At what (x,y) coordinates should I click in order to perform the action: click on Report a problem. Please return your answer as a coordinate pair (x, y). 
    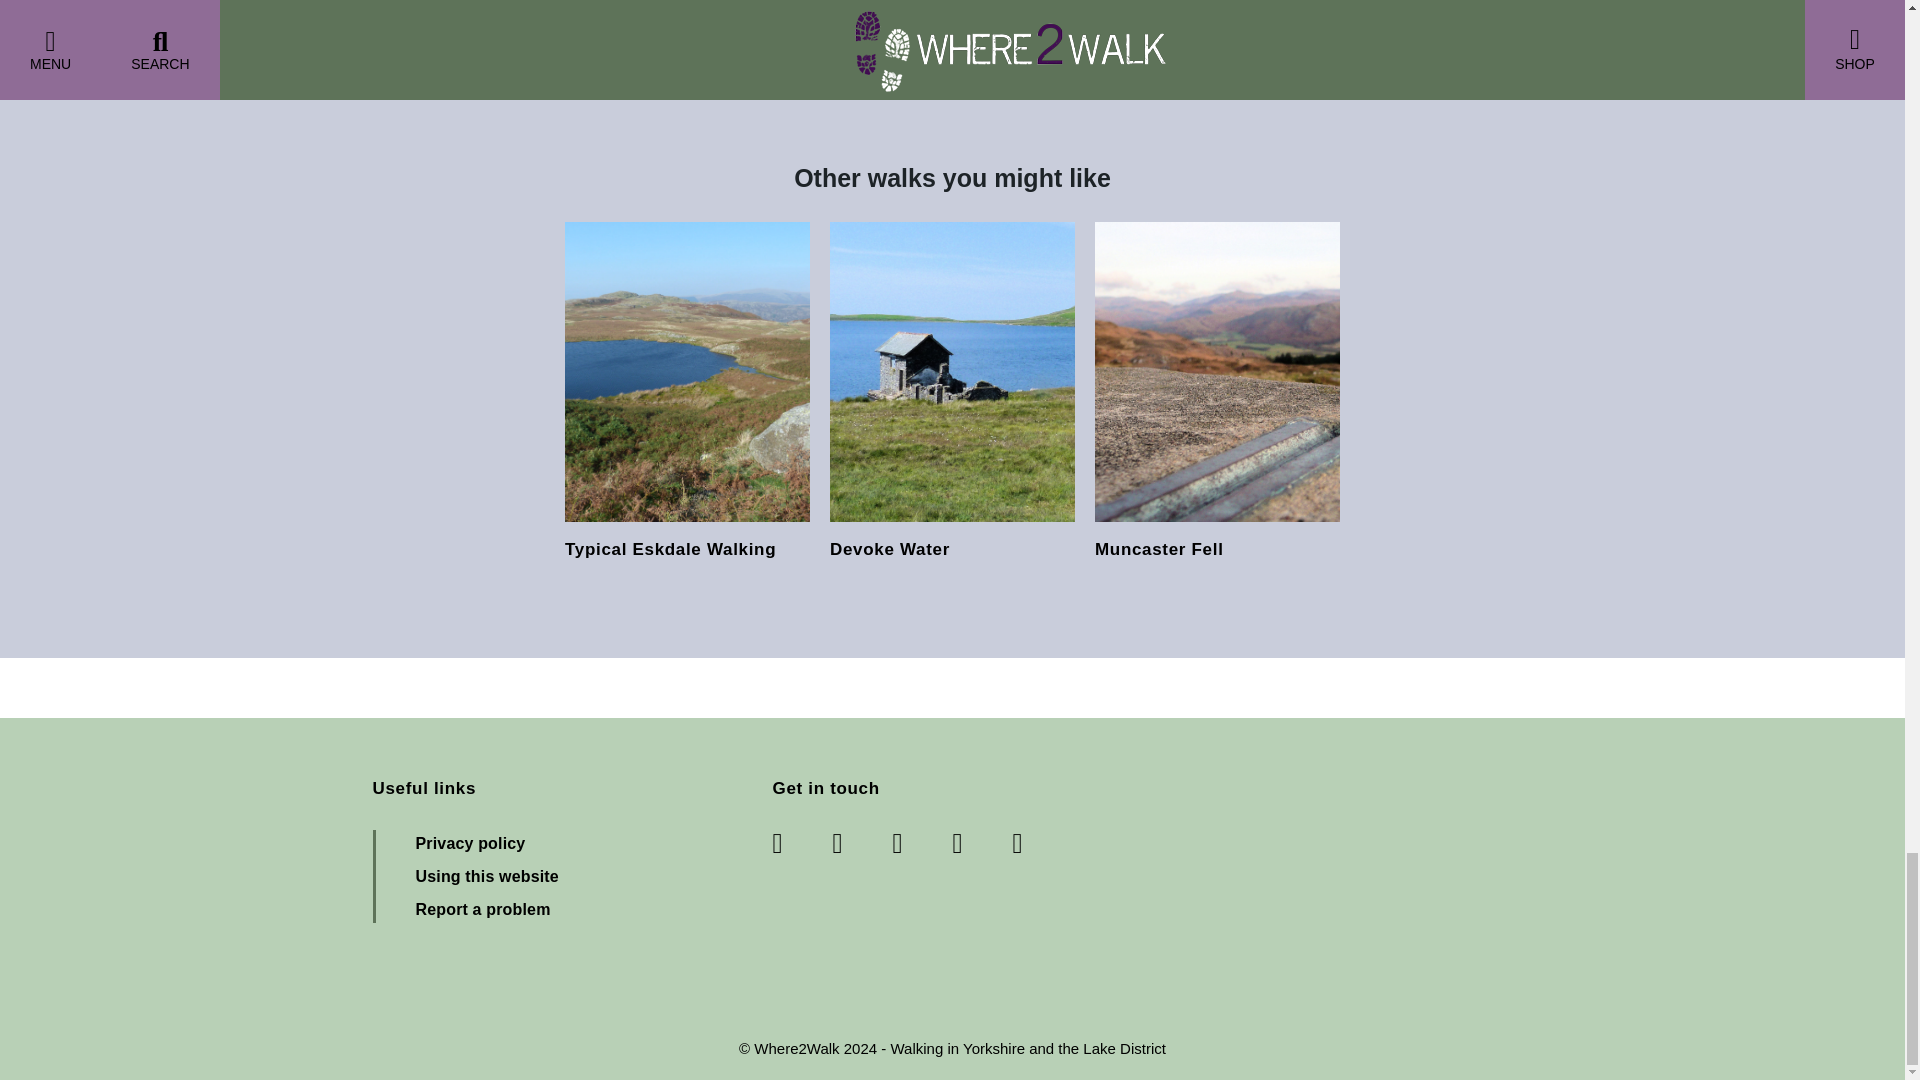
    Looking at the image, I should click on (484, 909).